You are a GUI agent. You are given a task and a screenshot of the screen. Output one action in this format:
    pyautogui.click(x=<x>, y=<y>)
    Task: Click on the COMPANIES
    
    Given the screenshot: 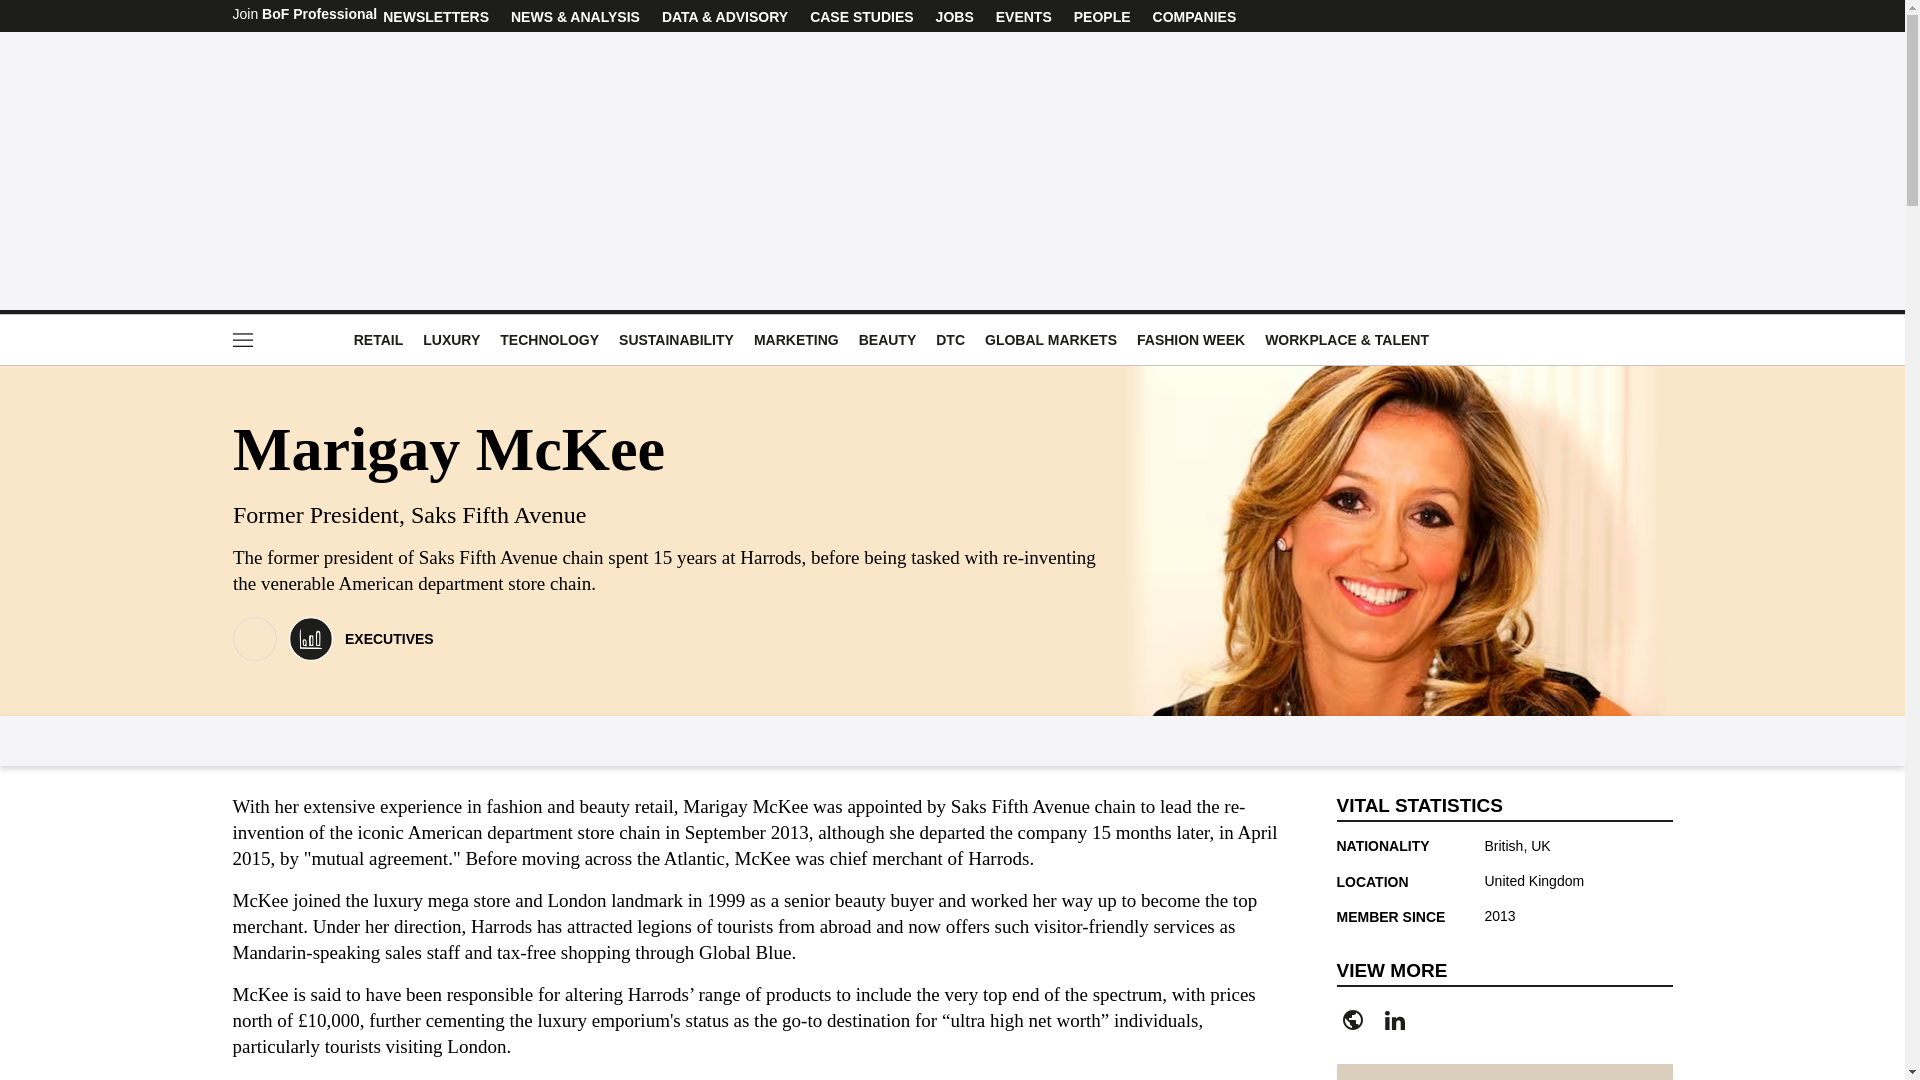 What is the action you would take?
    pyautogui.click(x=1195, y=16)
    